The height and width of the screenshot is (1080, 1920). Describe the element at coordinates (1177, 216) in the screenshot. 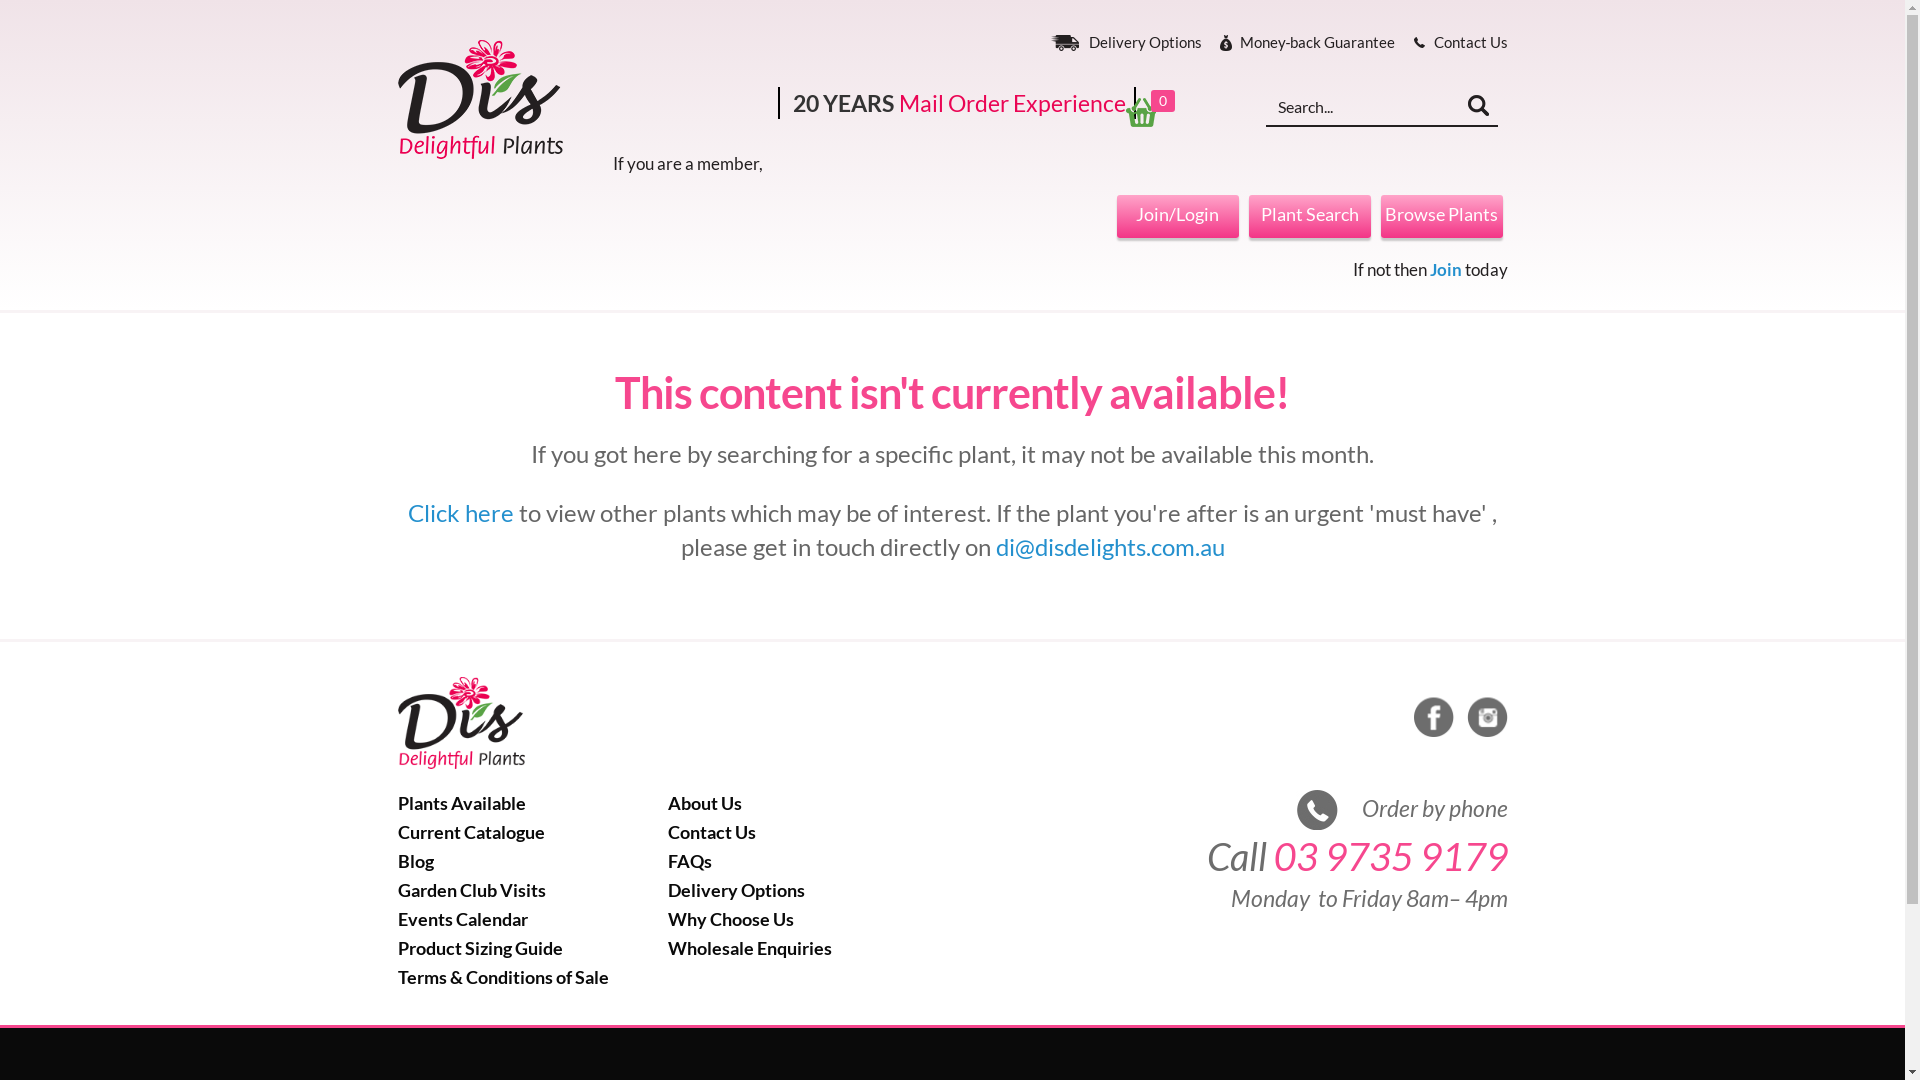

I see `Join/Login` at that location.